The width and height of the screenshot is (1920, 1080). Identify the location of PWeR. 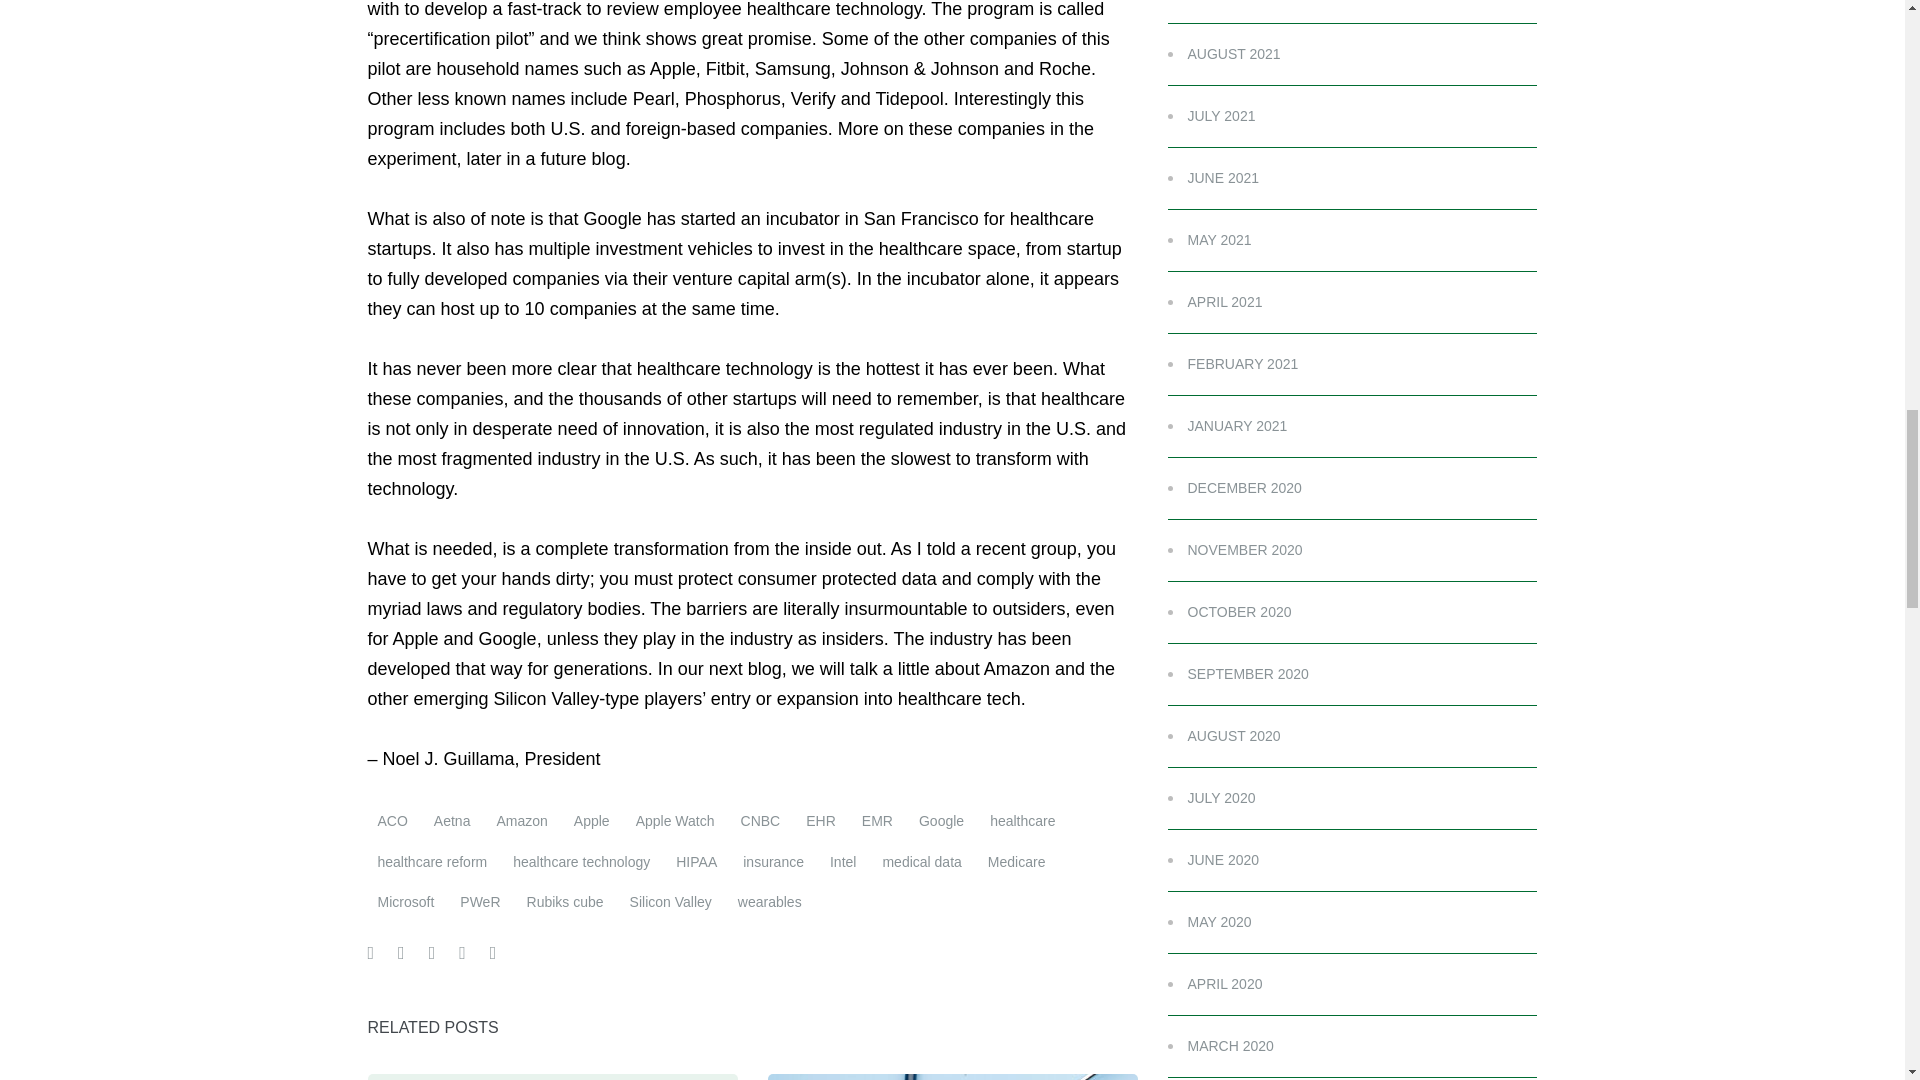
(480, 902).